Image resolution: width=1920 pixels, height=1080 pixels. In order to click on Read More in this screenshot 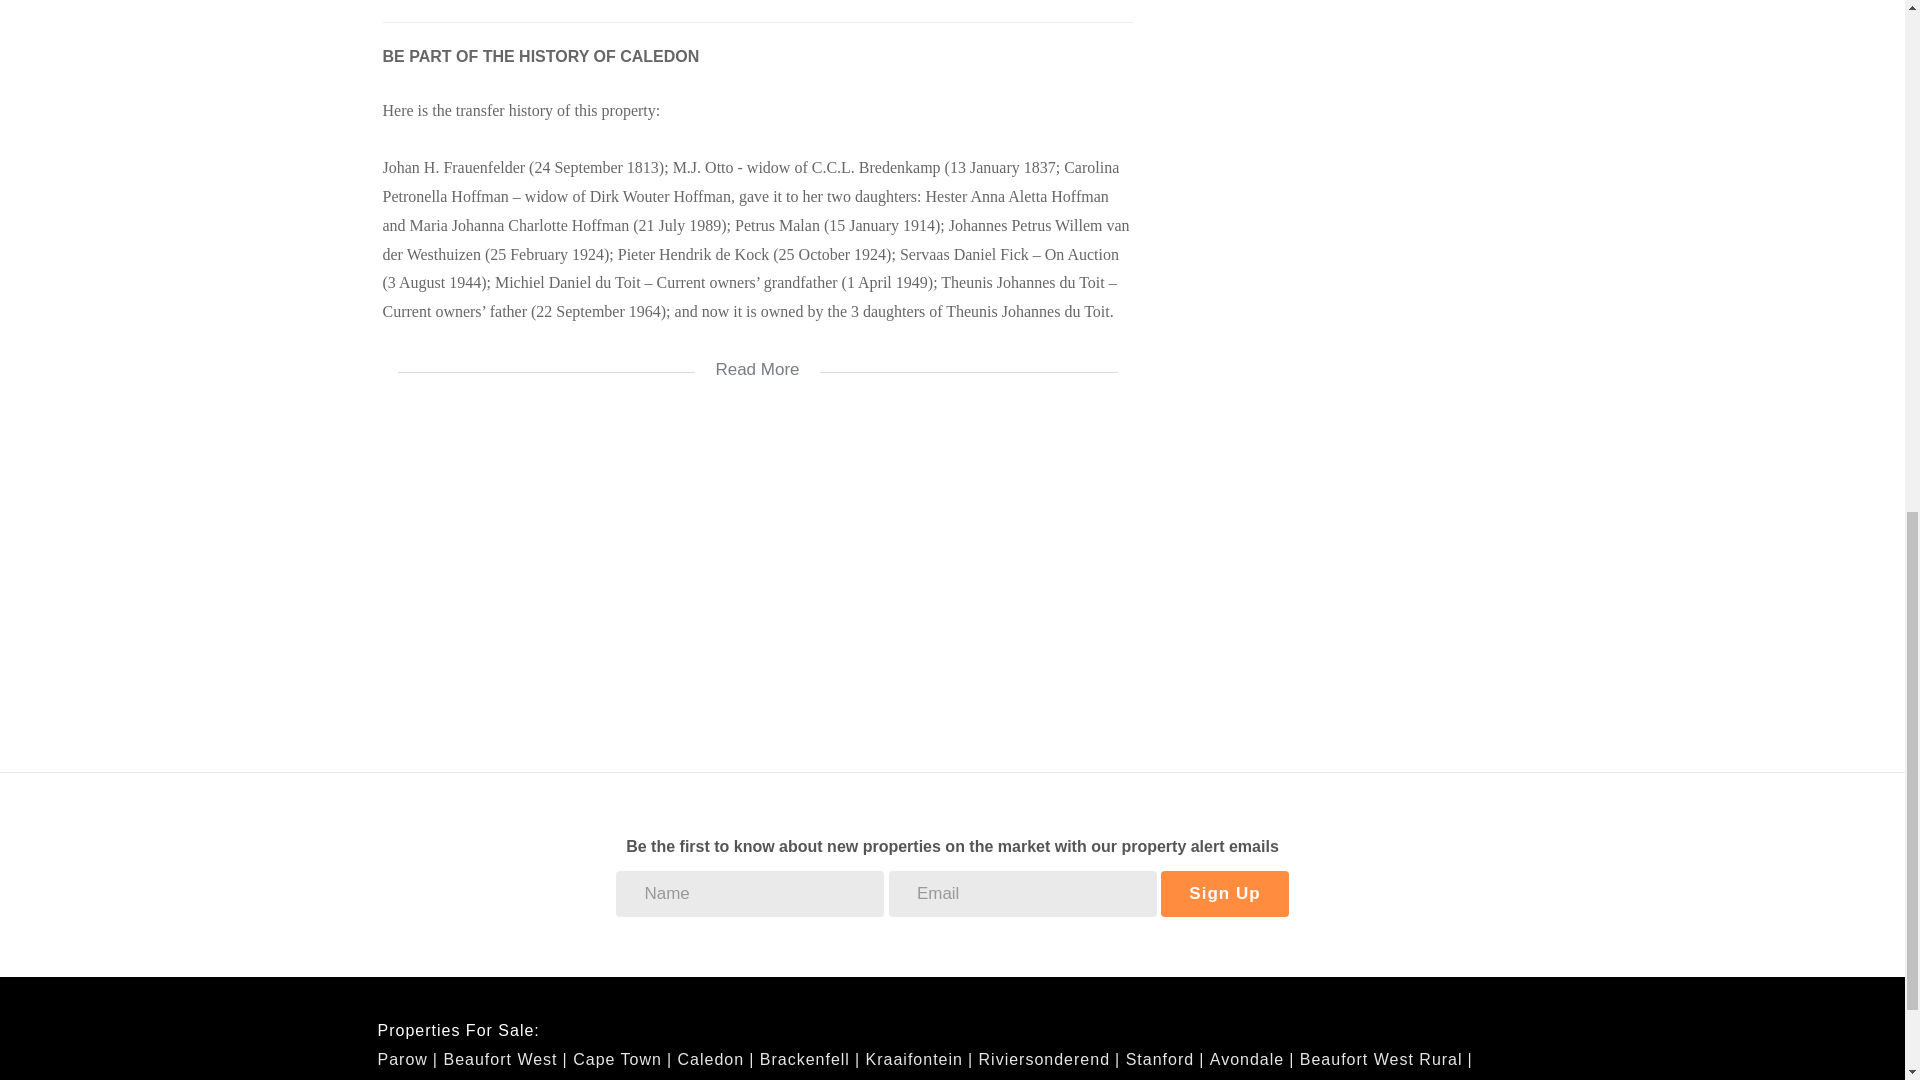, I will do `click(757, 356)`.